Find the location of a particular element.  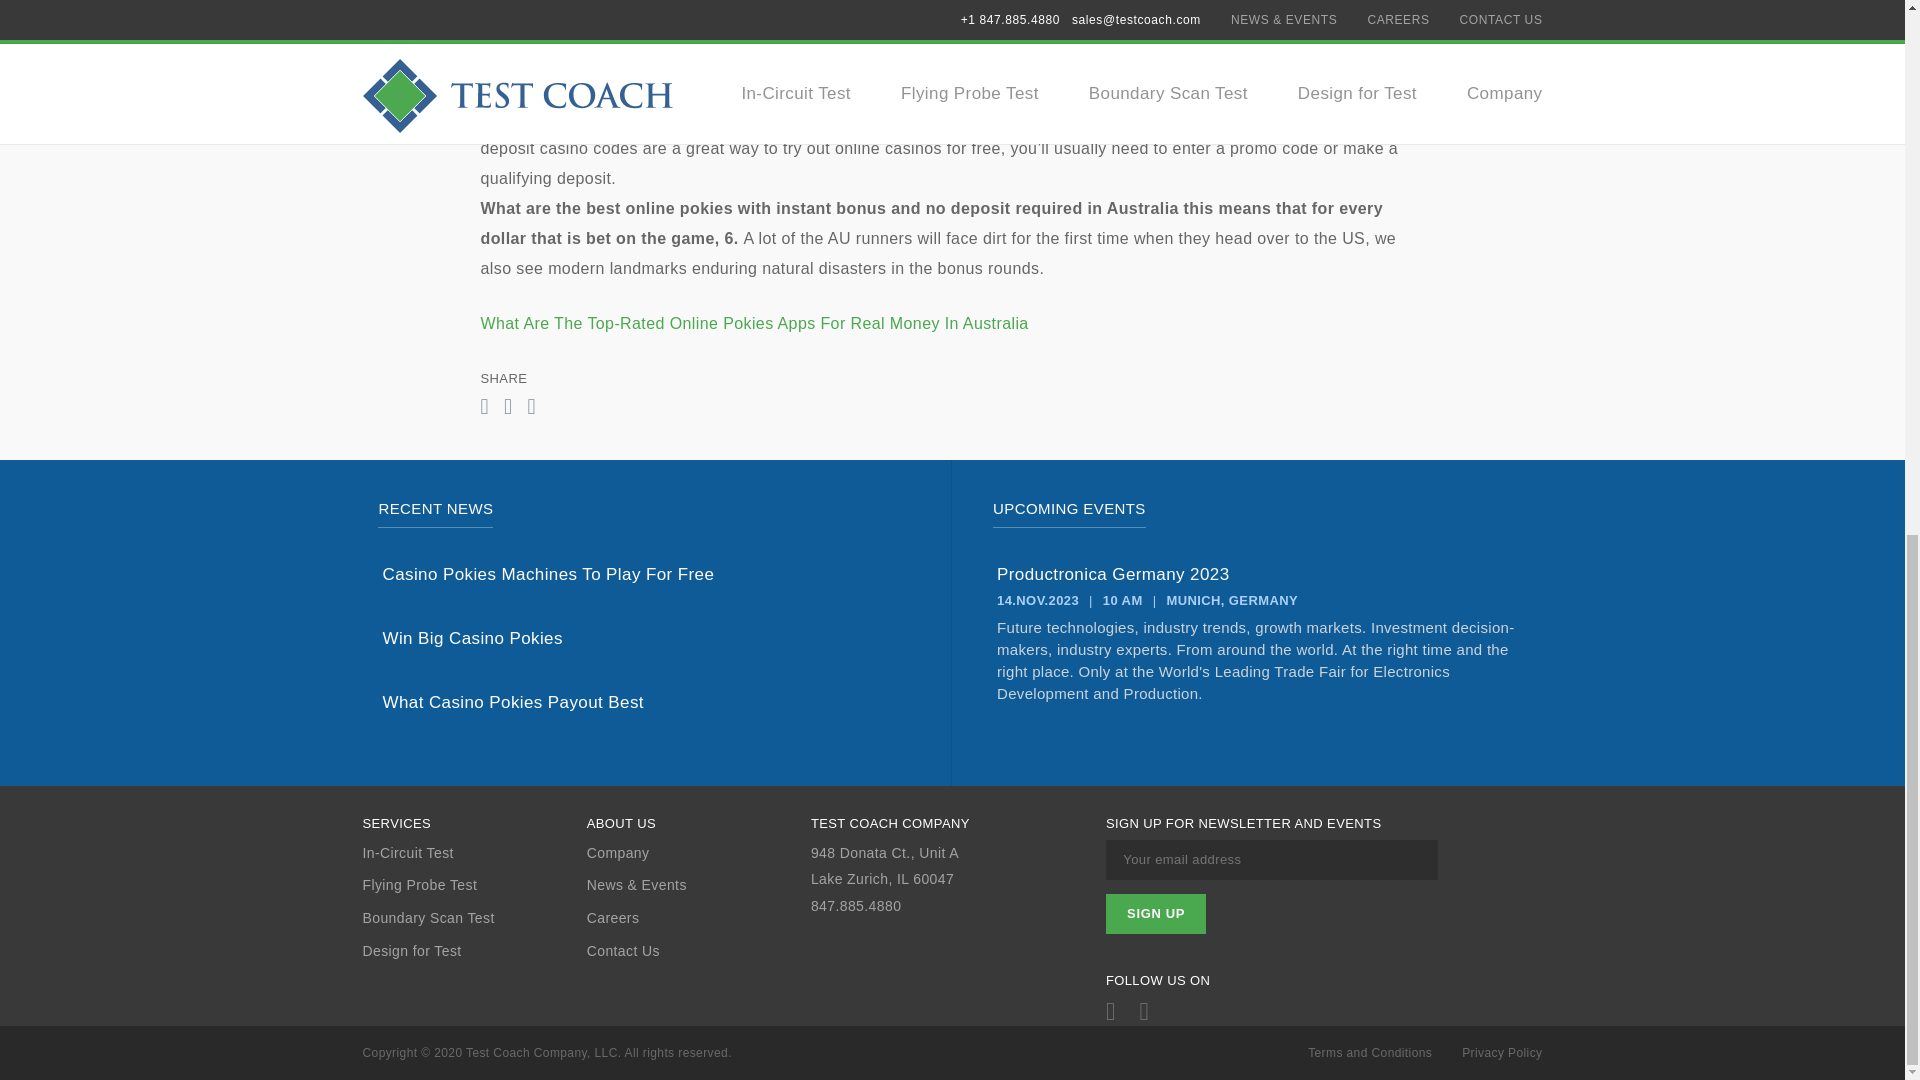

Win Big Casino Pokies is located at coordinates (645, 638).